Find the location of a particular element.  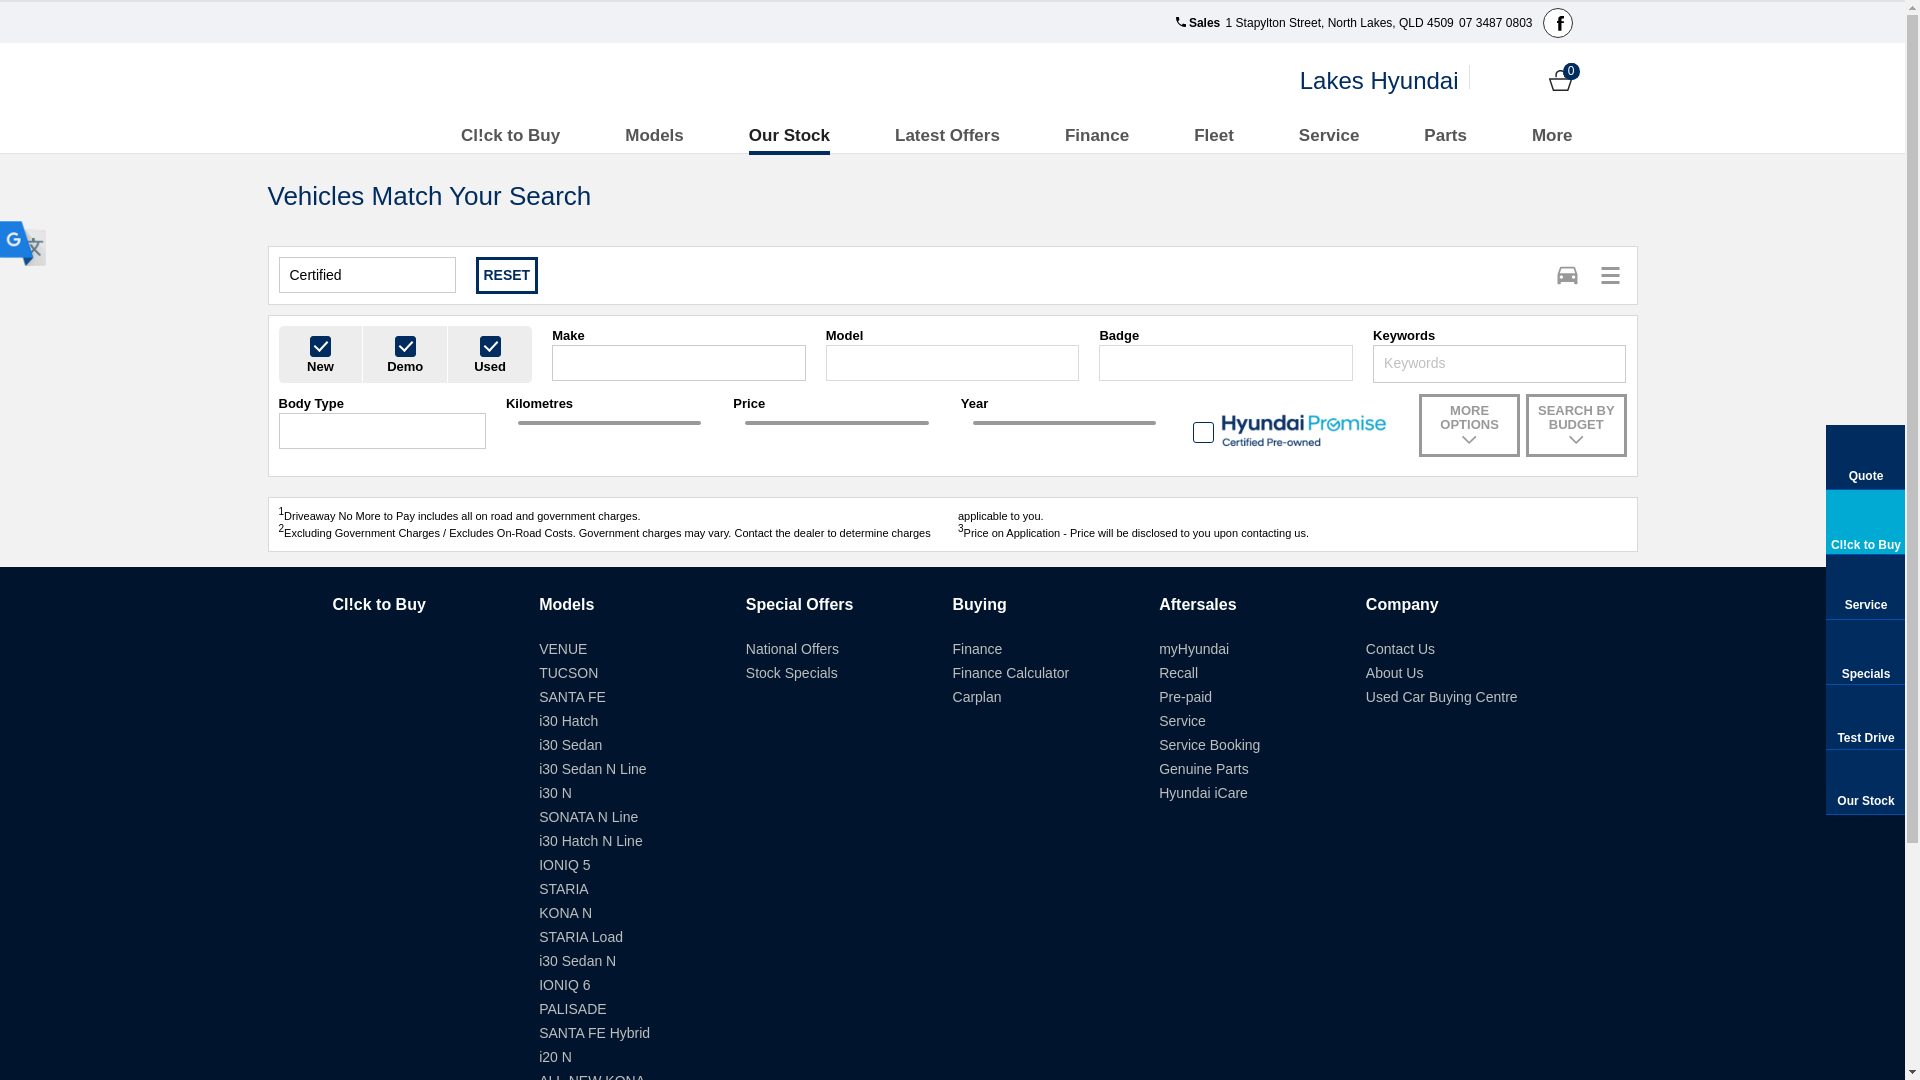

Latest Offers is located at coordinates (948, 136).